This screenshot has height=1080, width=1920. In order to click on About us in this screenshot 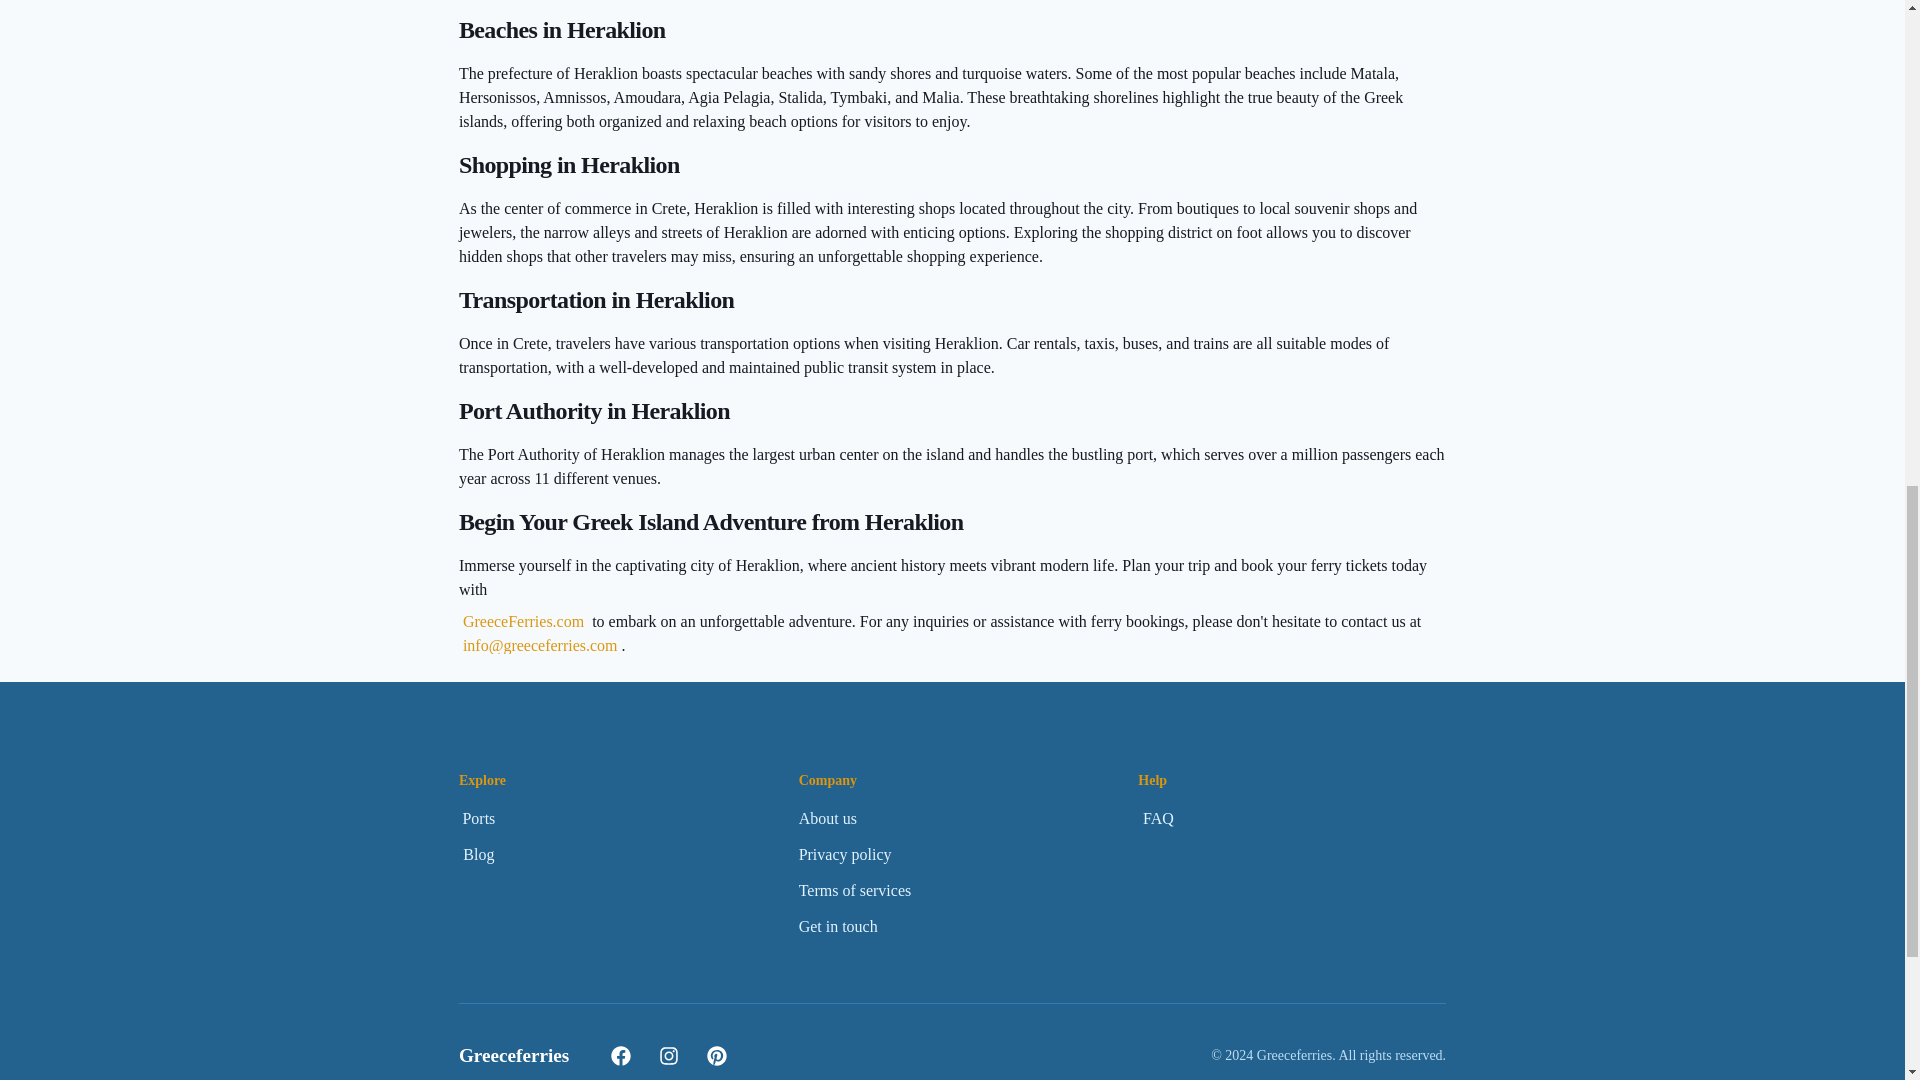, I will do `click(827, 819)`.